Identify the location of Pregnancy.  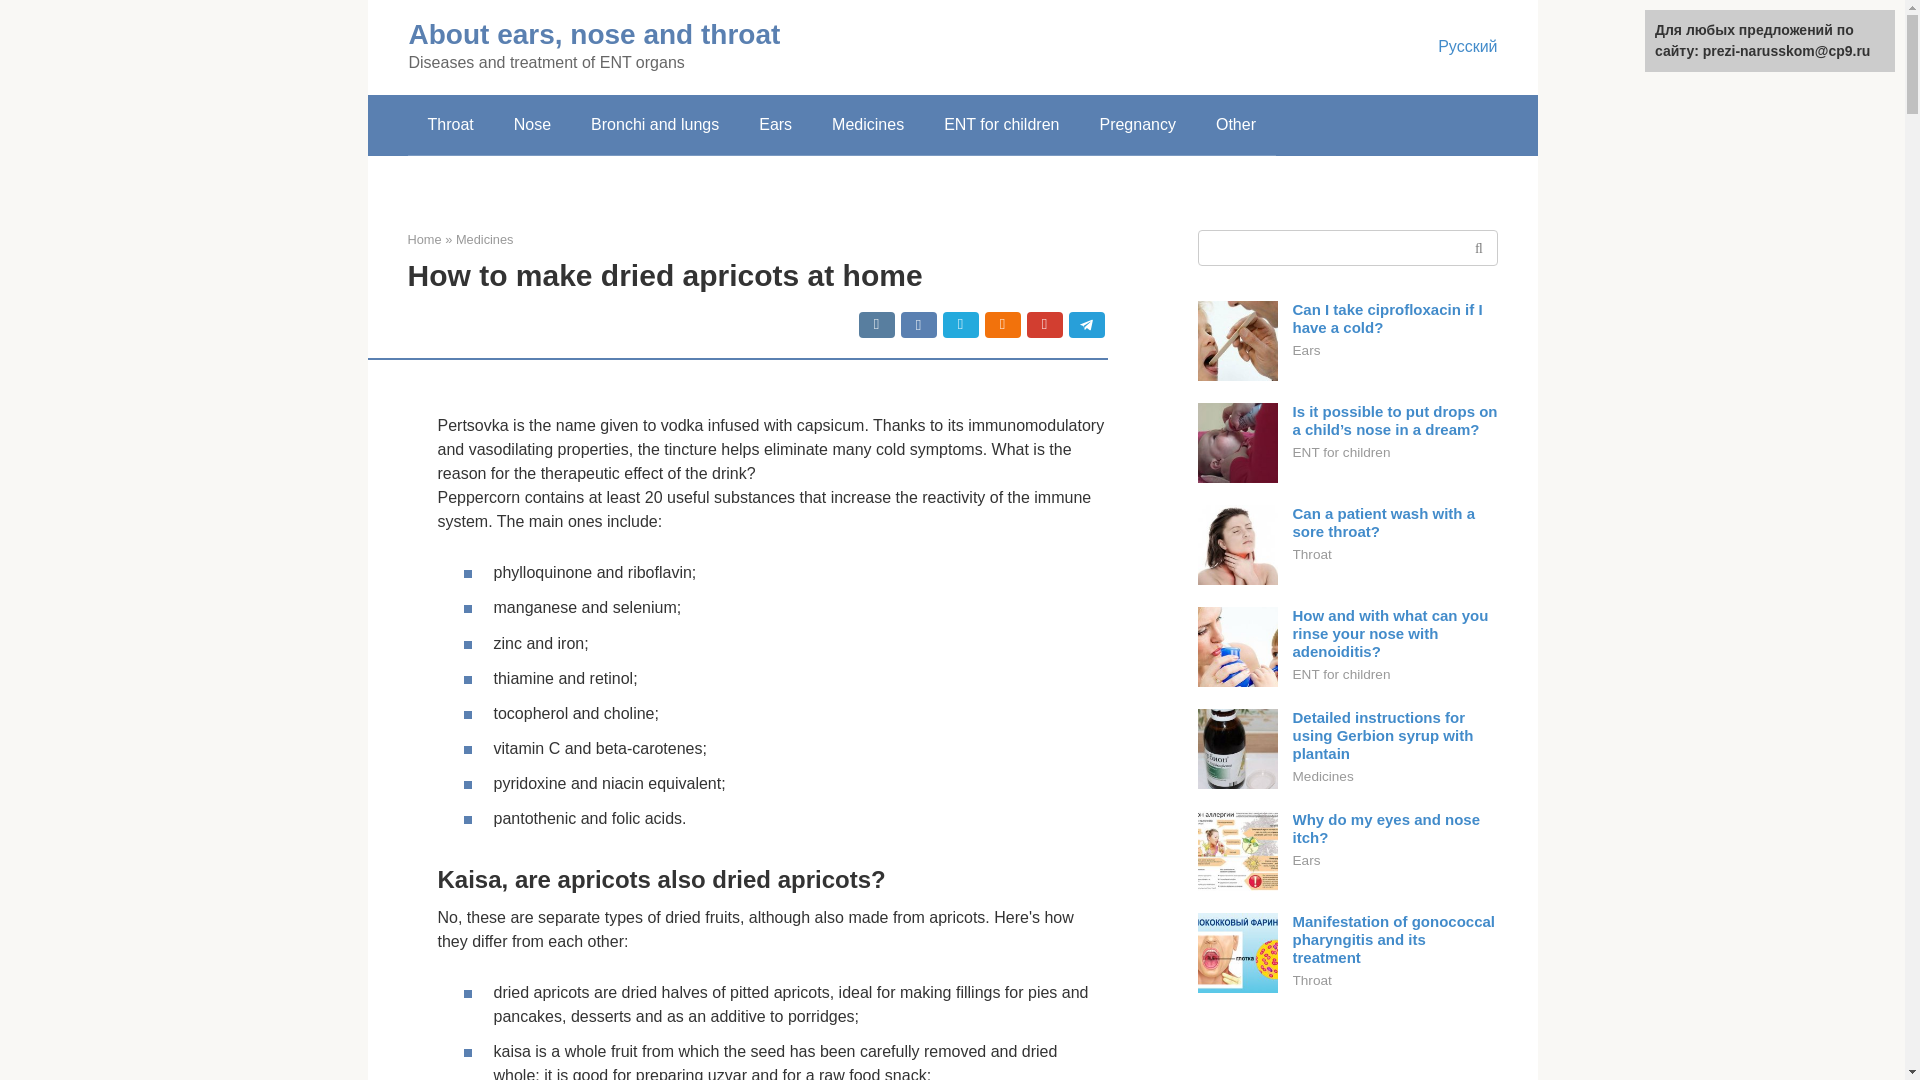
(1138, 125).